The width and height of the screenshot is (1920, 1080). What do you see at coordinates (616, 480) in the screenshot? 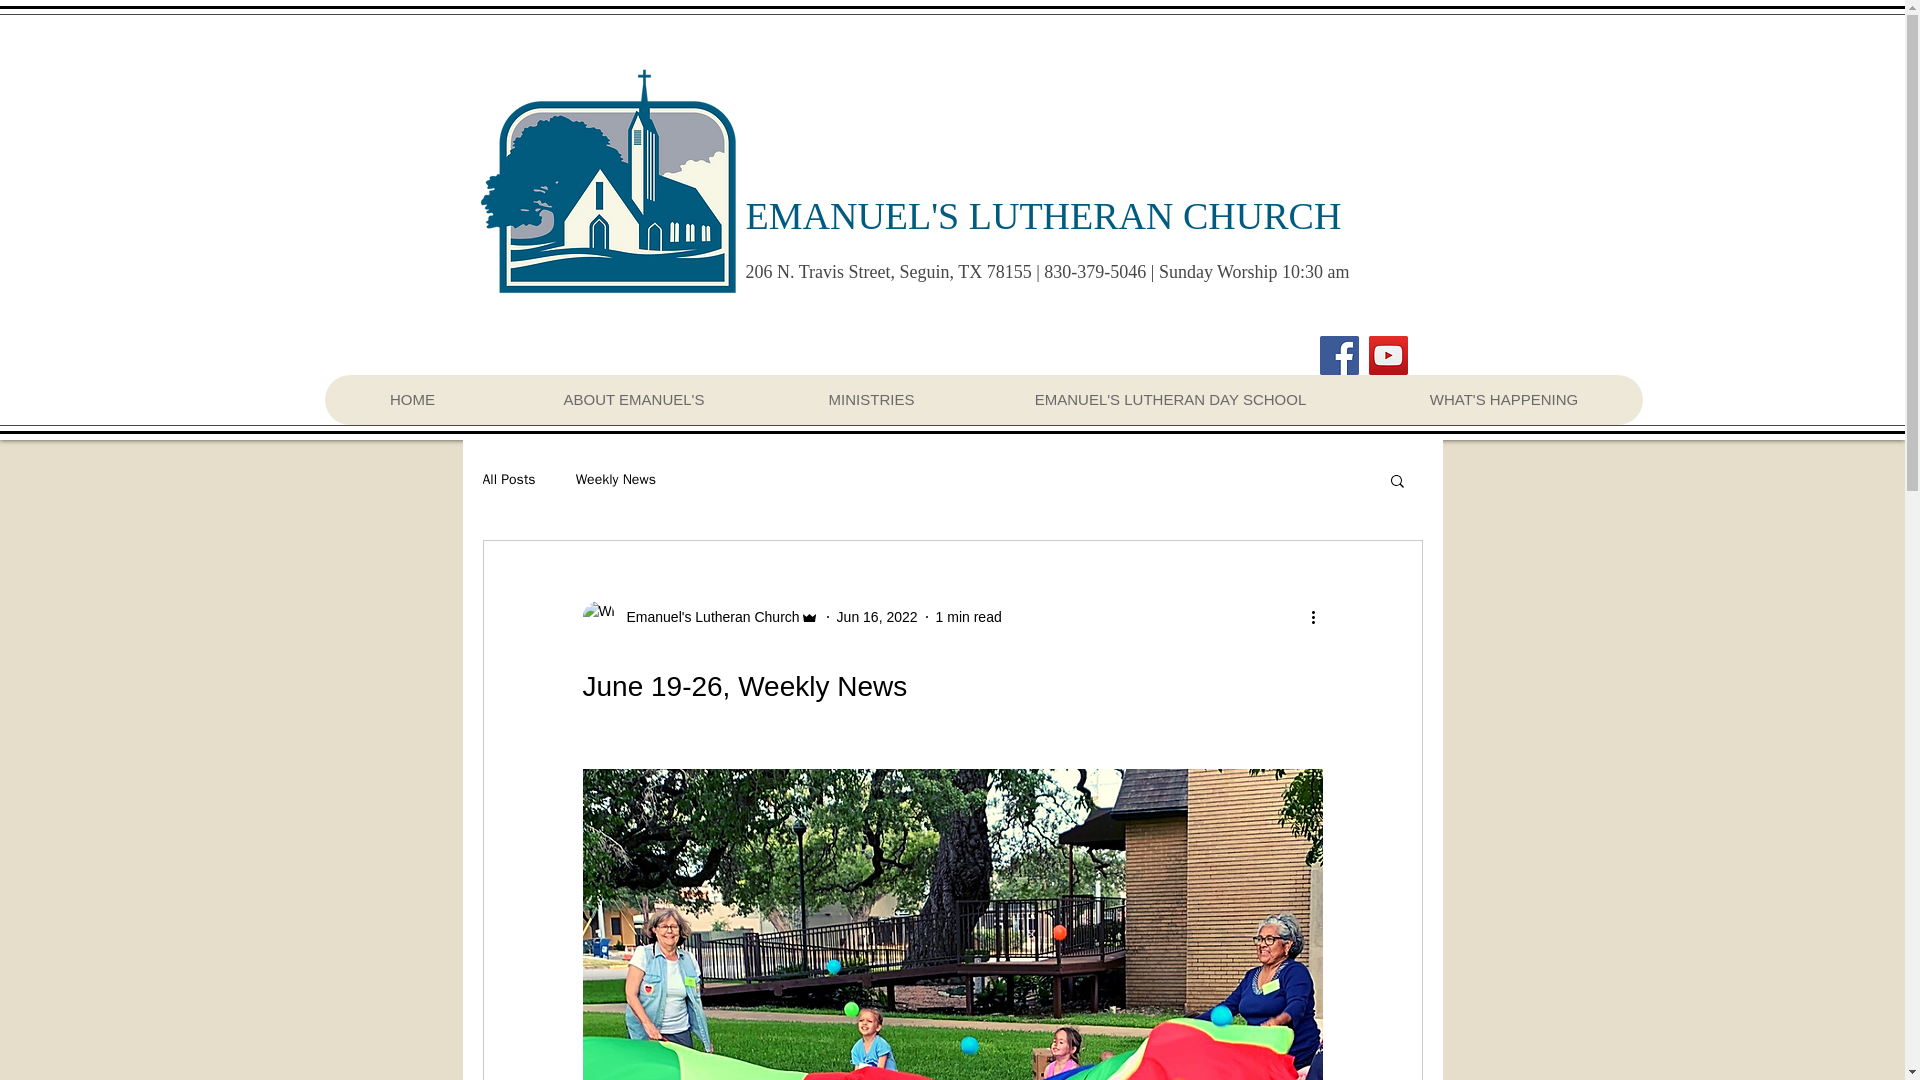
I see `Weekly News` at bounding box center [616, 480].